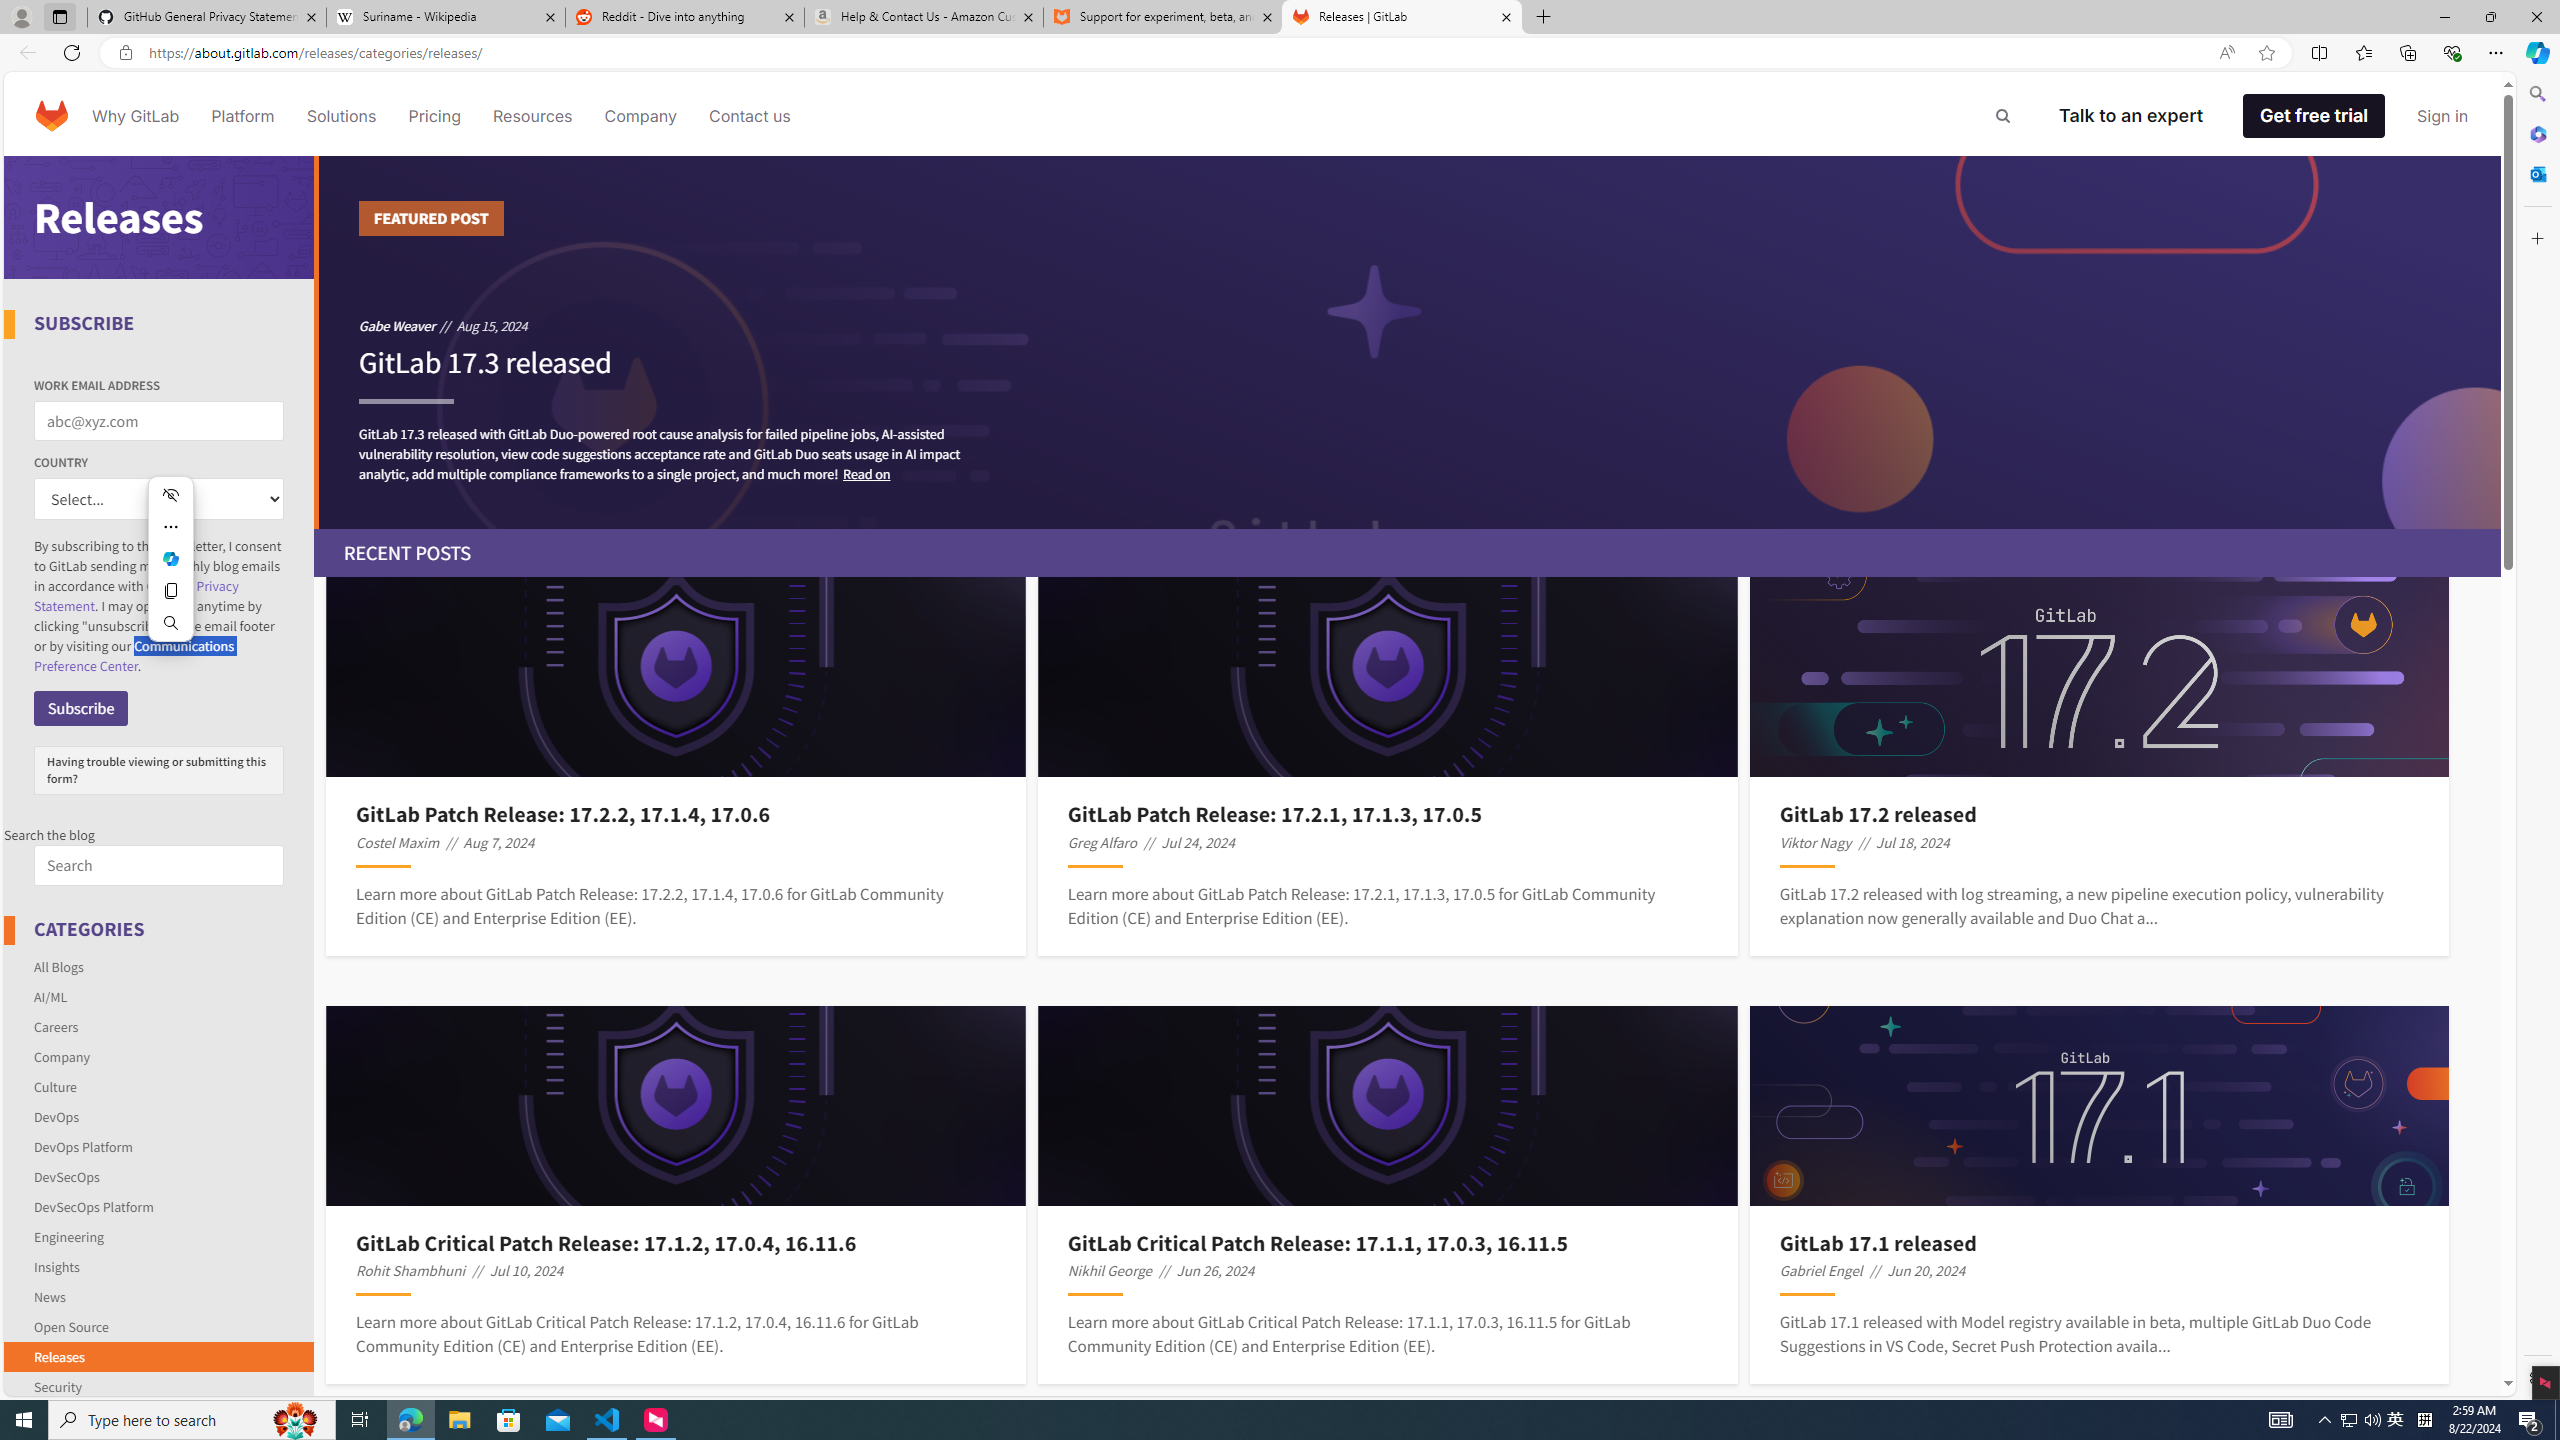 The image size is (2560, 1440). What do you see at coordinates (160, 1026) in the screenshot?
I see `Careers` at bounding box center [160, 1026].